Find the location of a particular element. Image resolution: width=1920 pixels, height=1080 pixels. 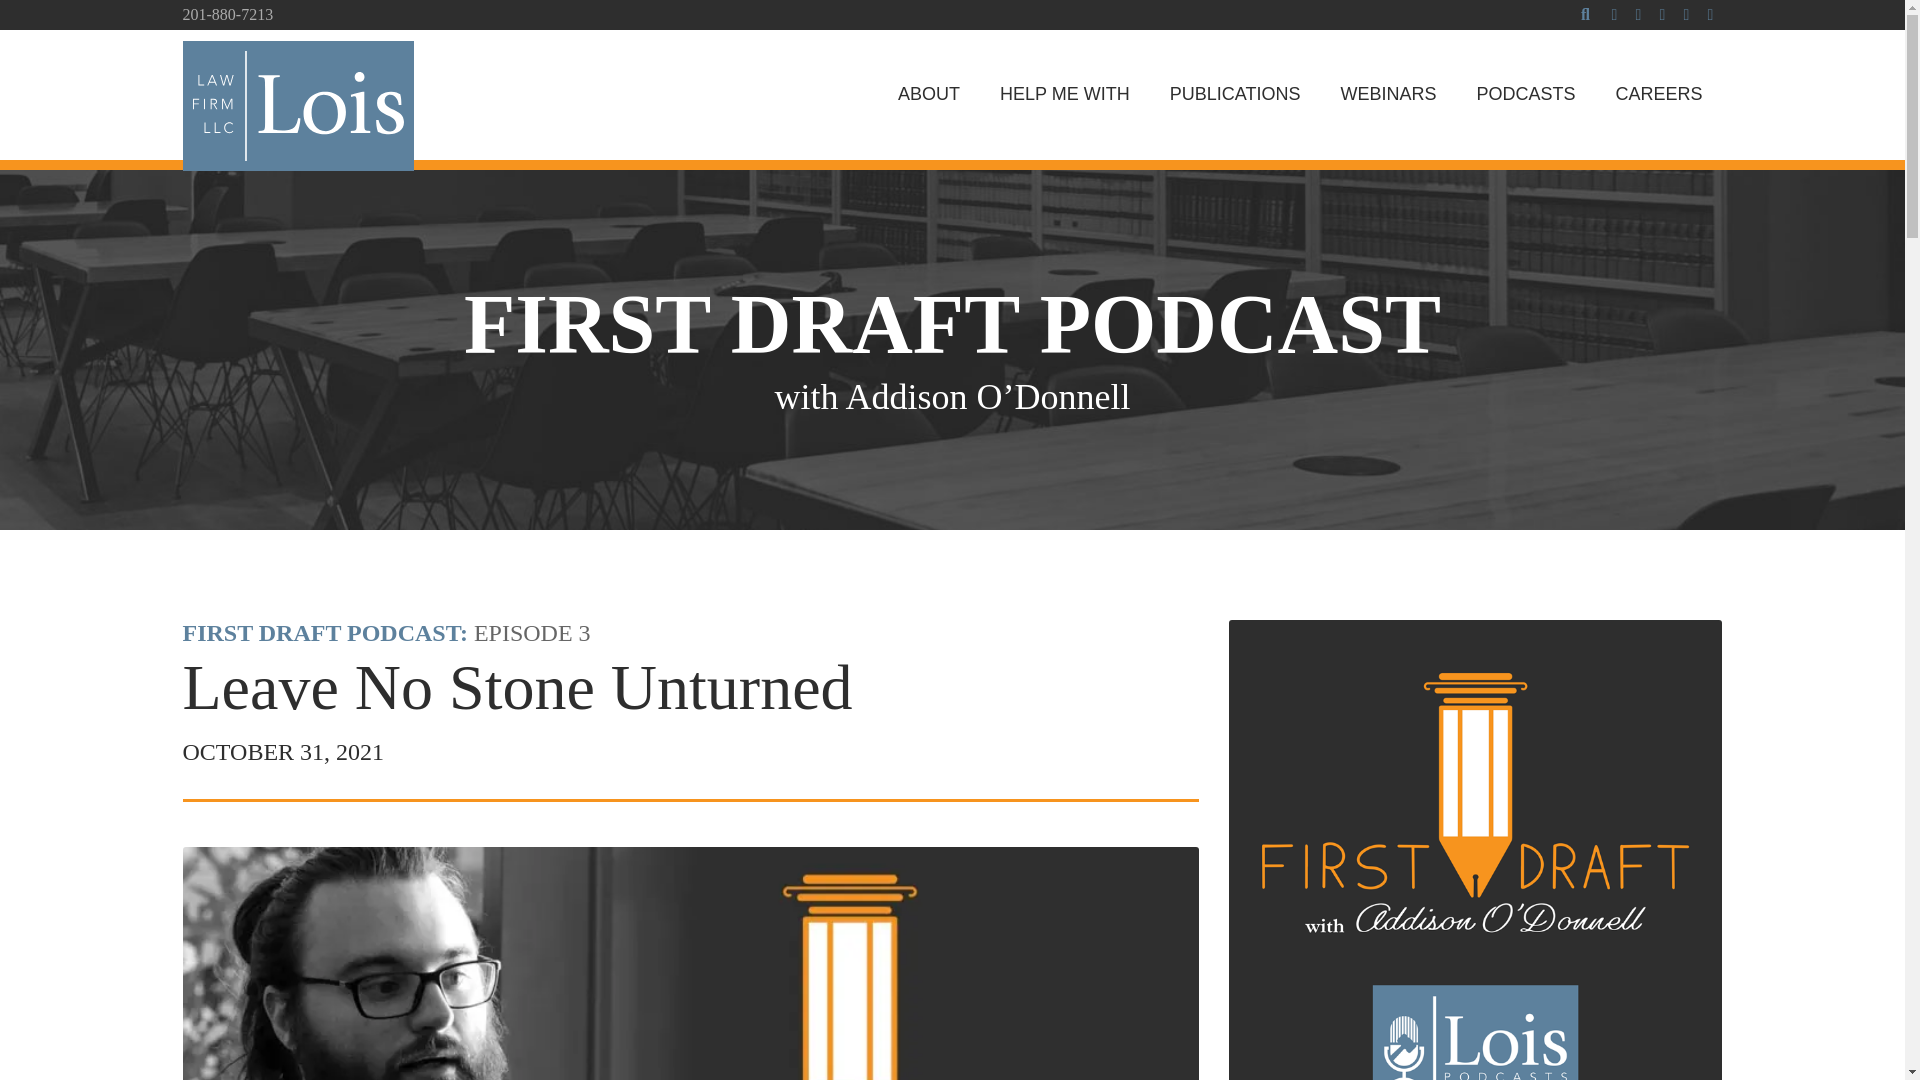

Search is located at coordinates (1584, 14).